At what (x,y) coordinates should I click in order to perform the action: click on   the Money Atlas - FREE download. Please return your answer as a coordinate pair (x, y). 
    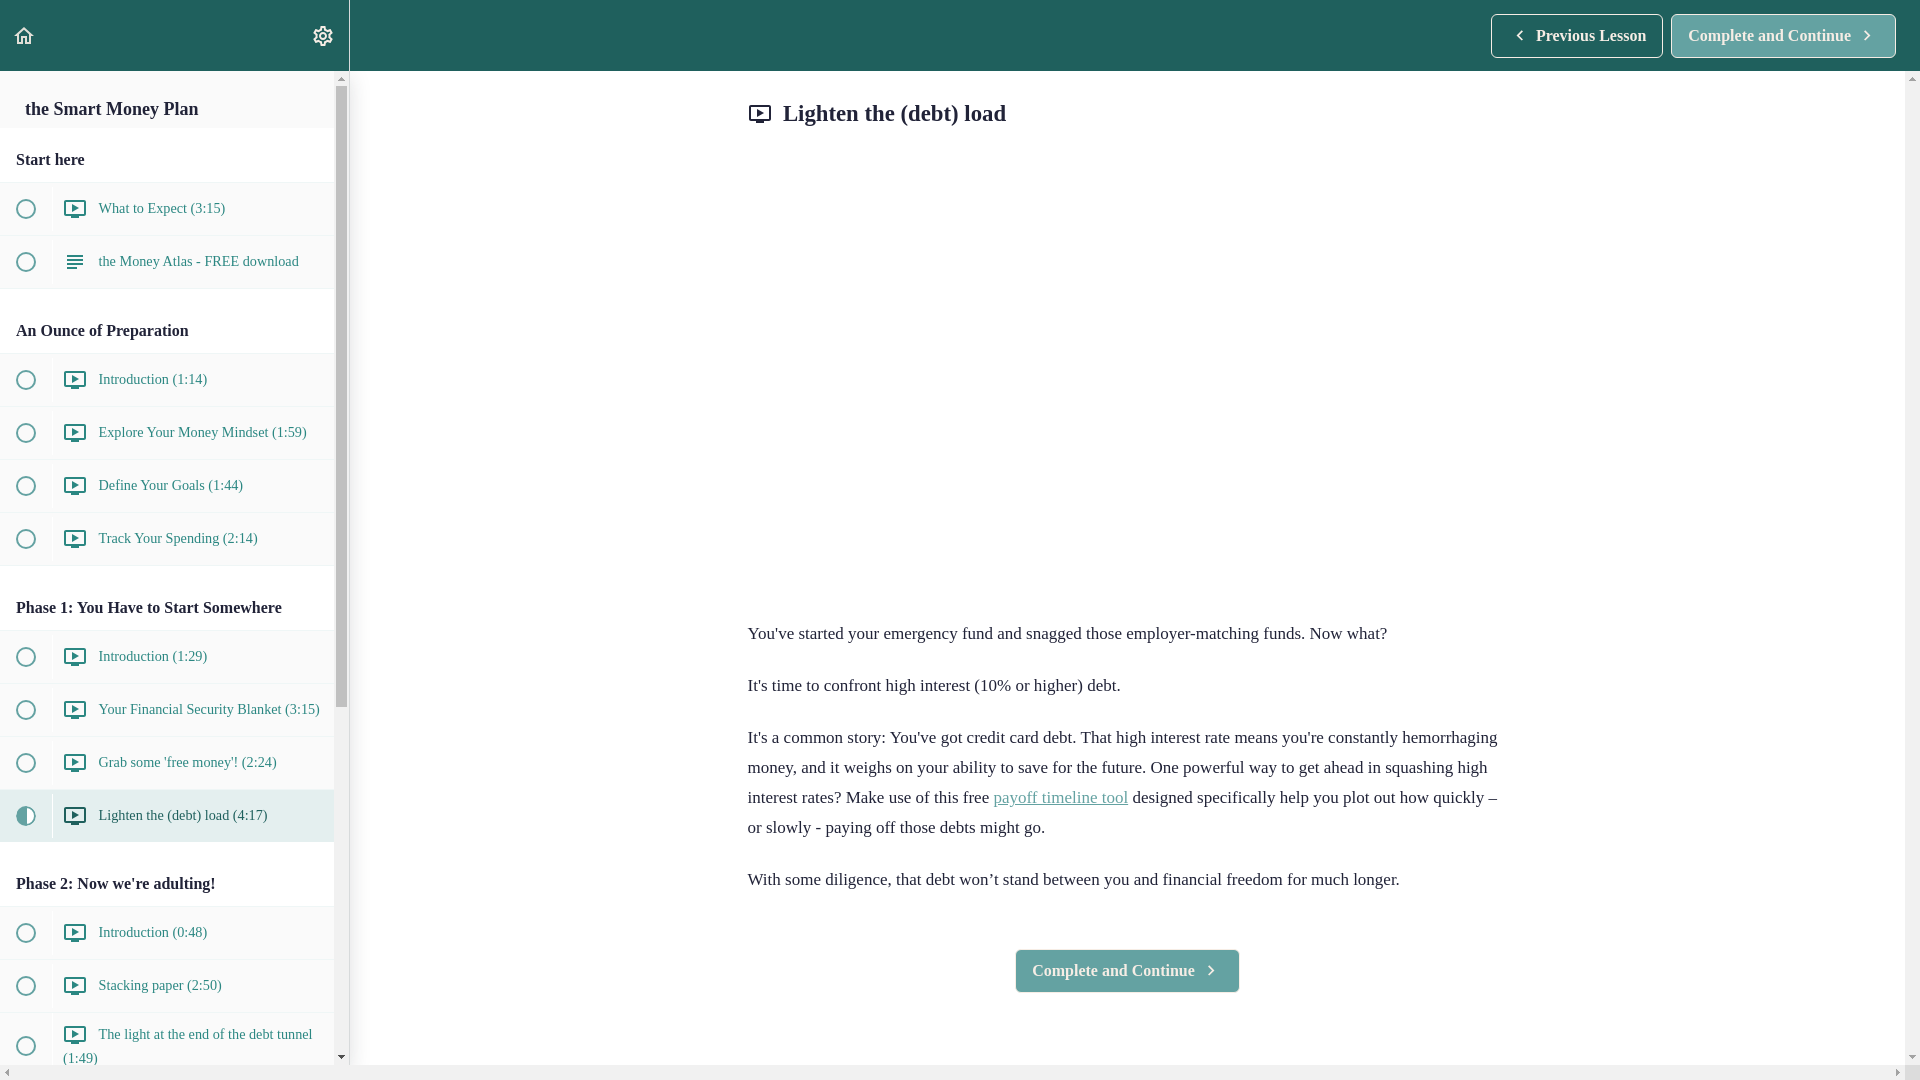
    Looking at the image, I should click on (1128, 970).